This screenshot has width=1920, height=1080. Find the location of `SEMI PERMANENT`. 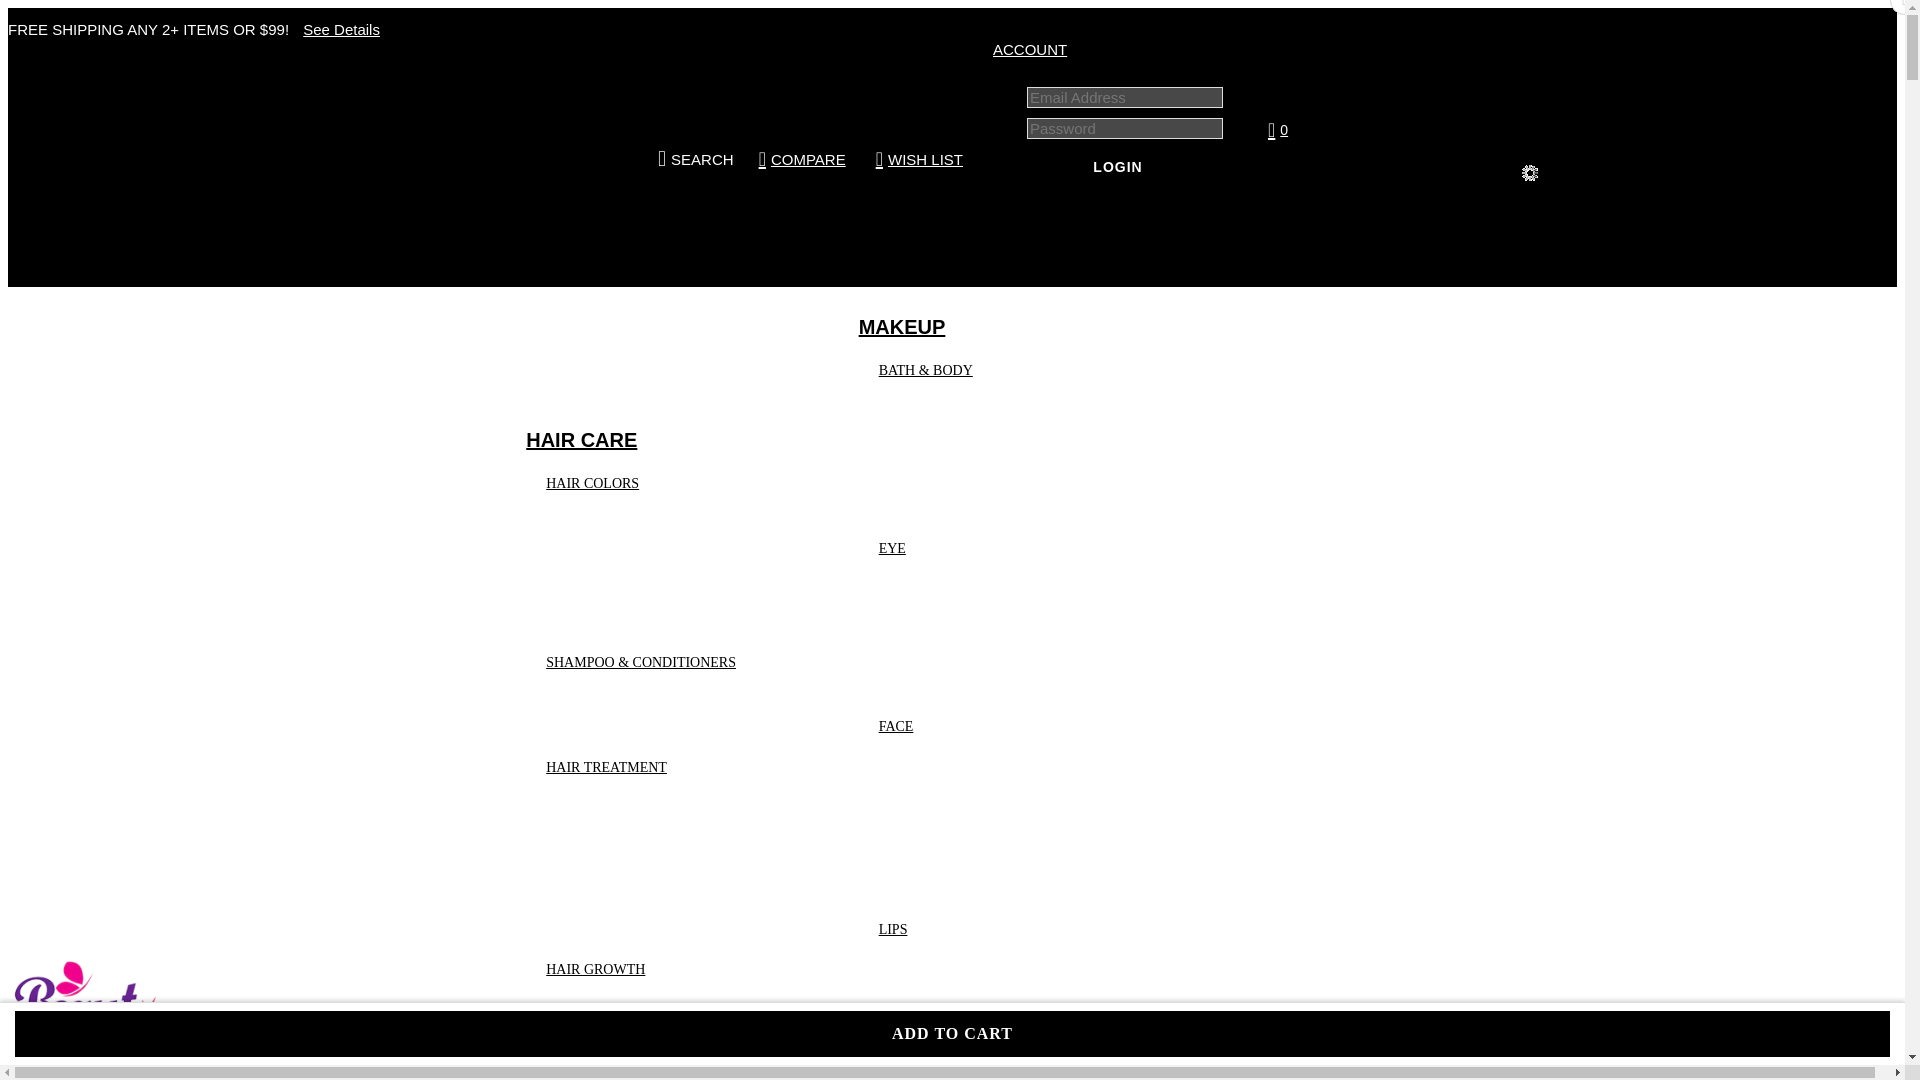

SEMI PERMANENT is located at coordinates (656, 586).